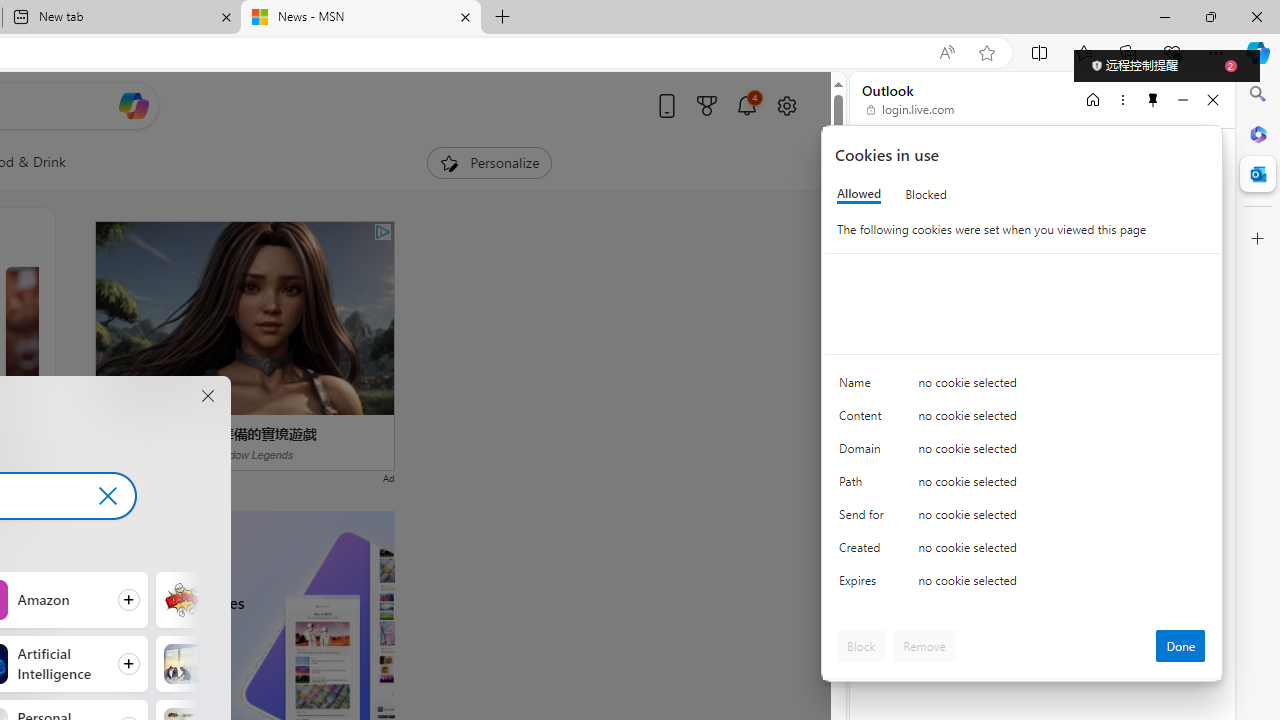 The height and width of the screenshot is (720, 1280). I want to click on Follow Business, so click(249, 663).